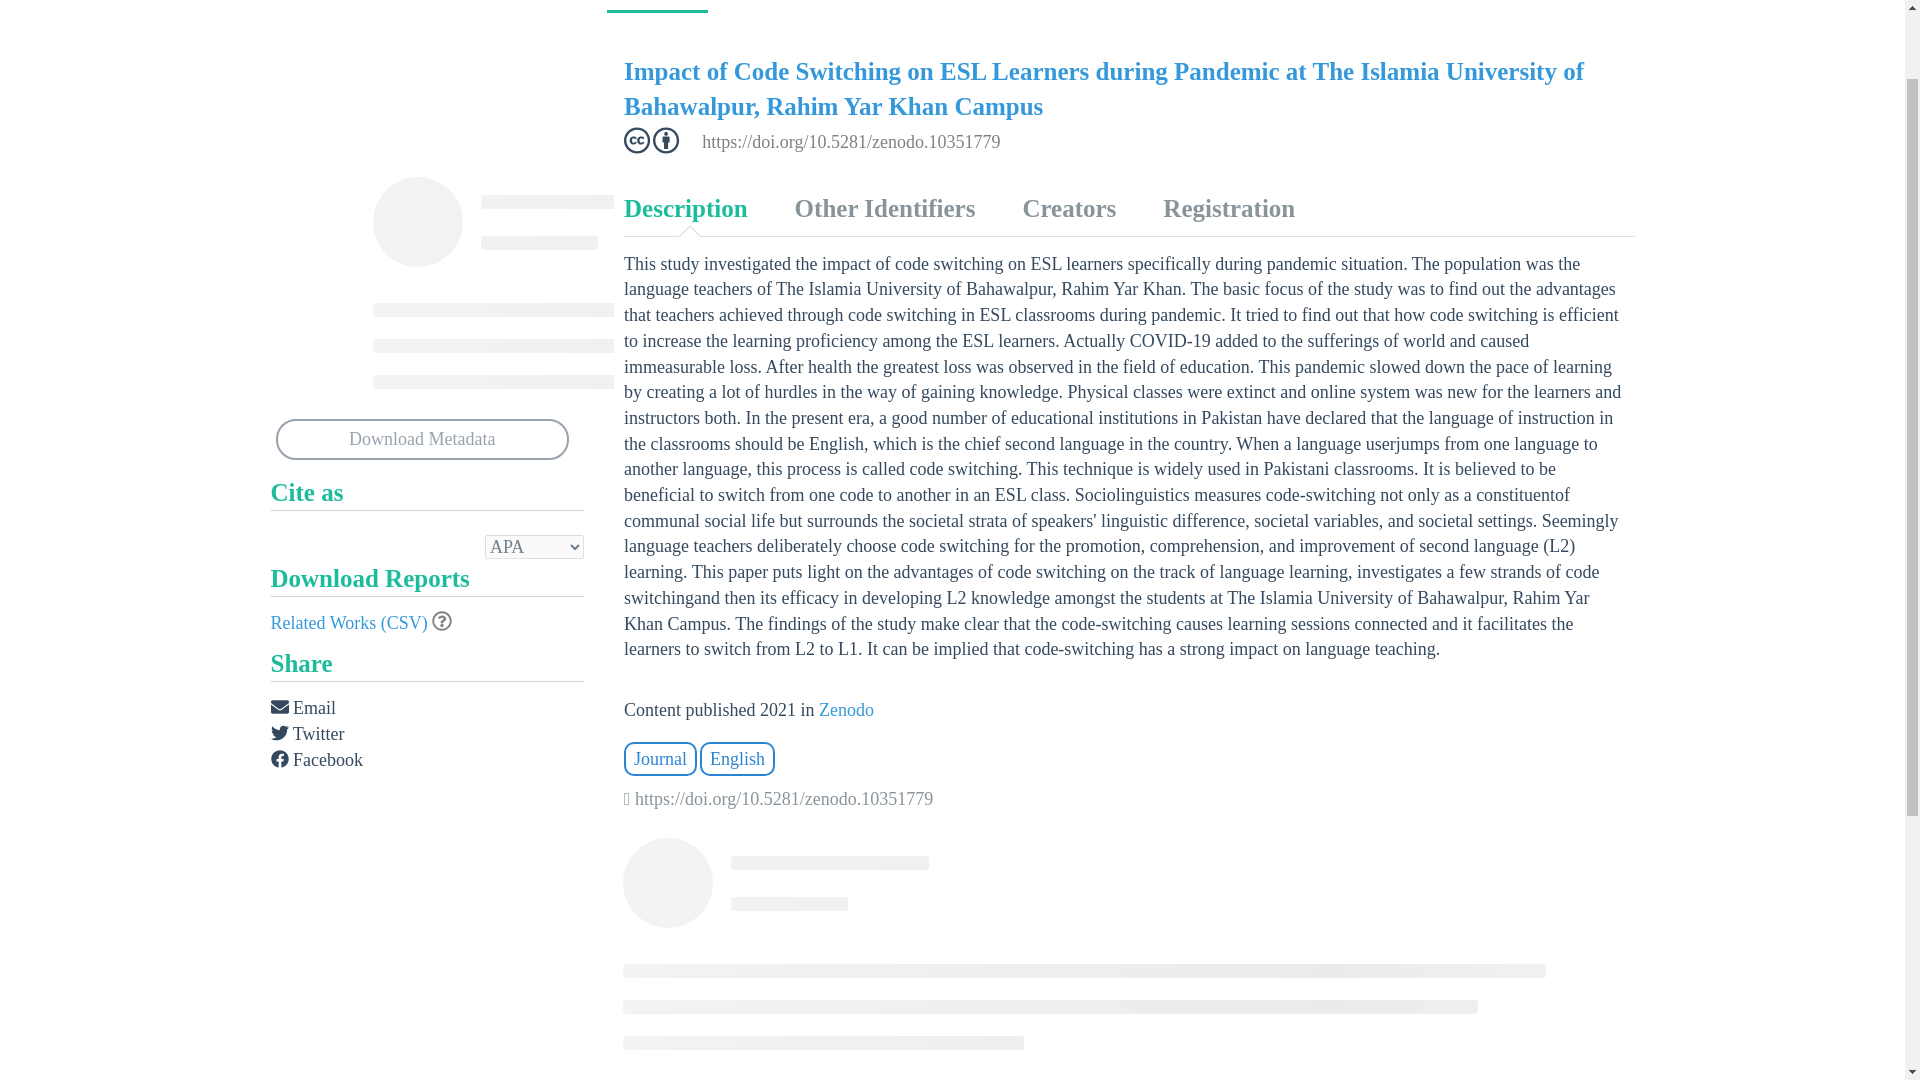 This screenshot has height=1080, width=1920. I want to click on People, so click(763, 4).